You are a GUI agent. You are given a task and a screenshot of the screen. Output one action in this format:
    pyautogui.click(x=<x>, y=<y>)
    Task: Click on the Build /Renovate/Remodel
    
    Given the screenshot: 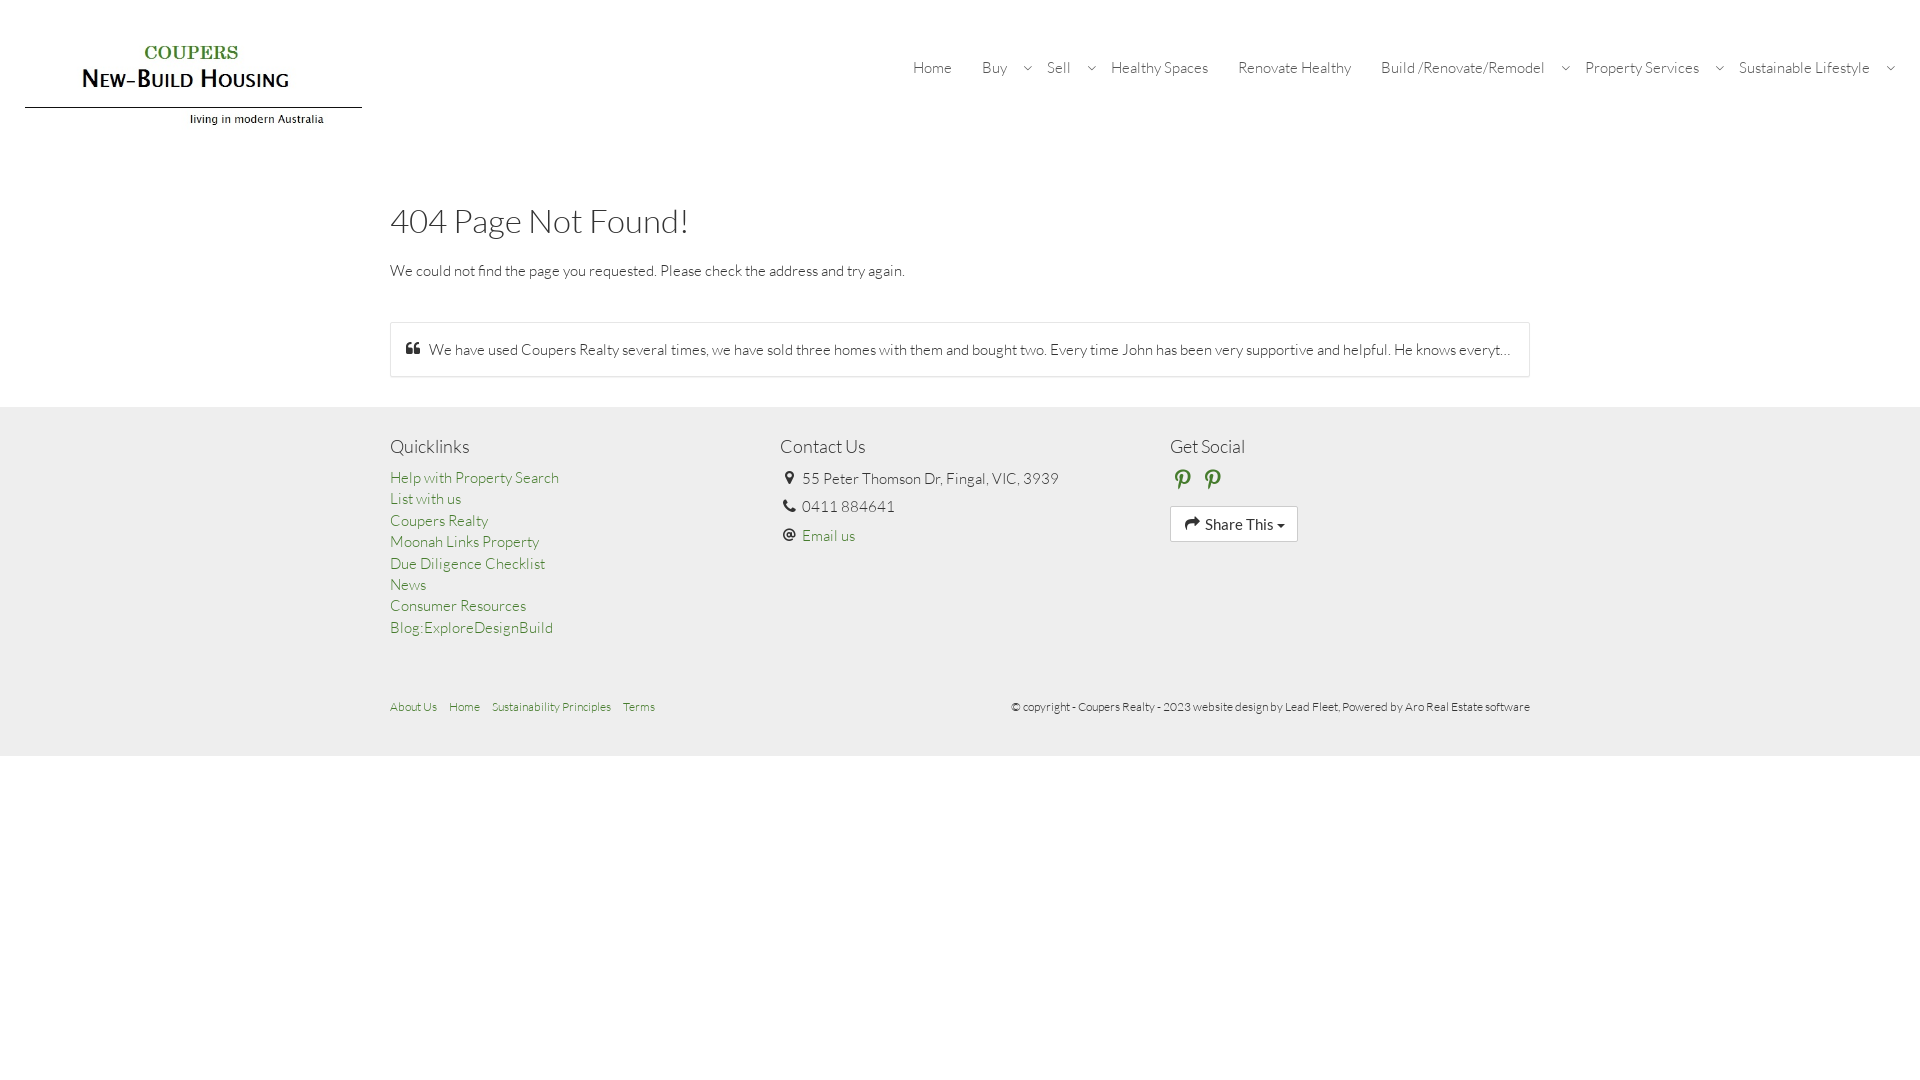 What is the action you would take?
    pyautogui.click(x=1468, y=68)
    